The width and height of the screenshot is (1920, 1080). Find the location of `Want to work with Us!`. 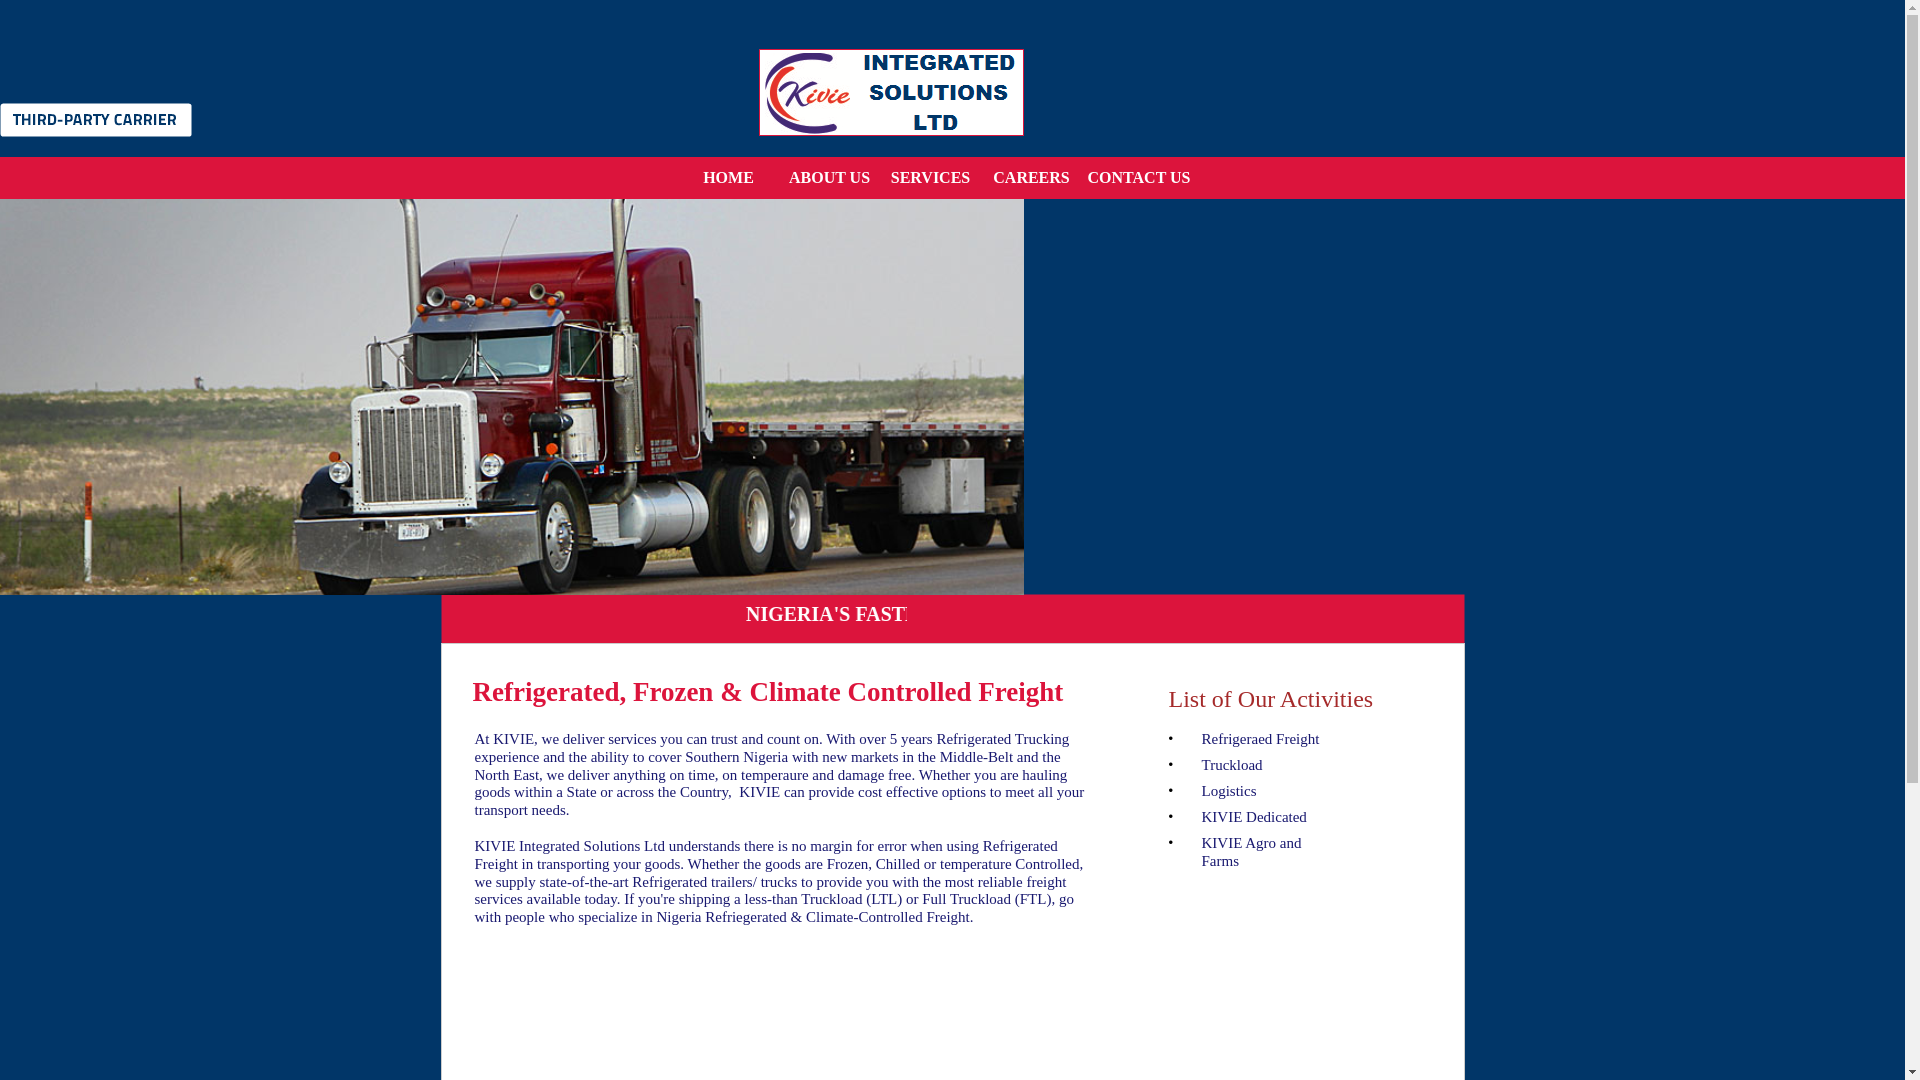

Want to work with Us! is located at coordinates (1032, 178).